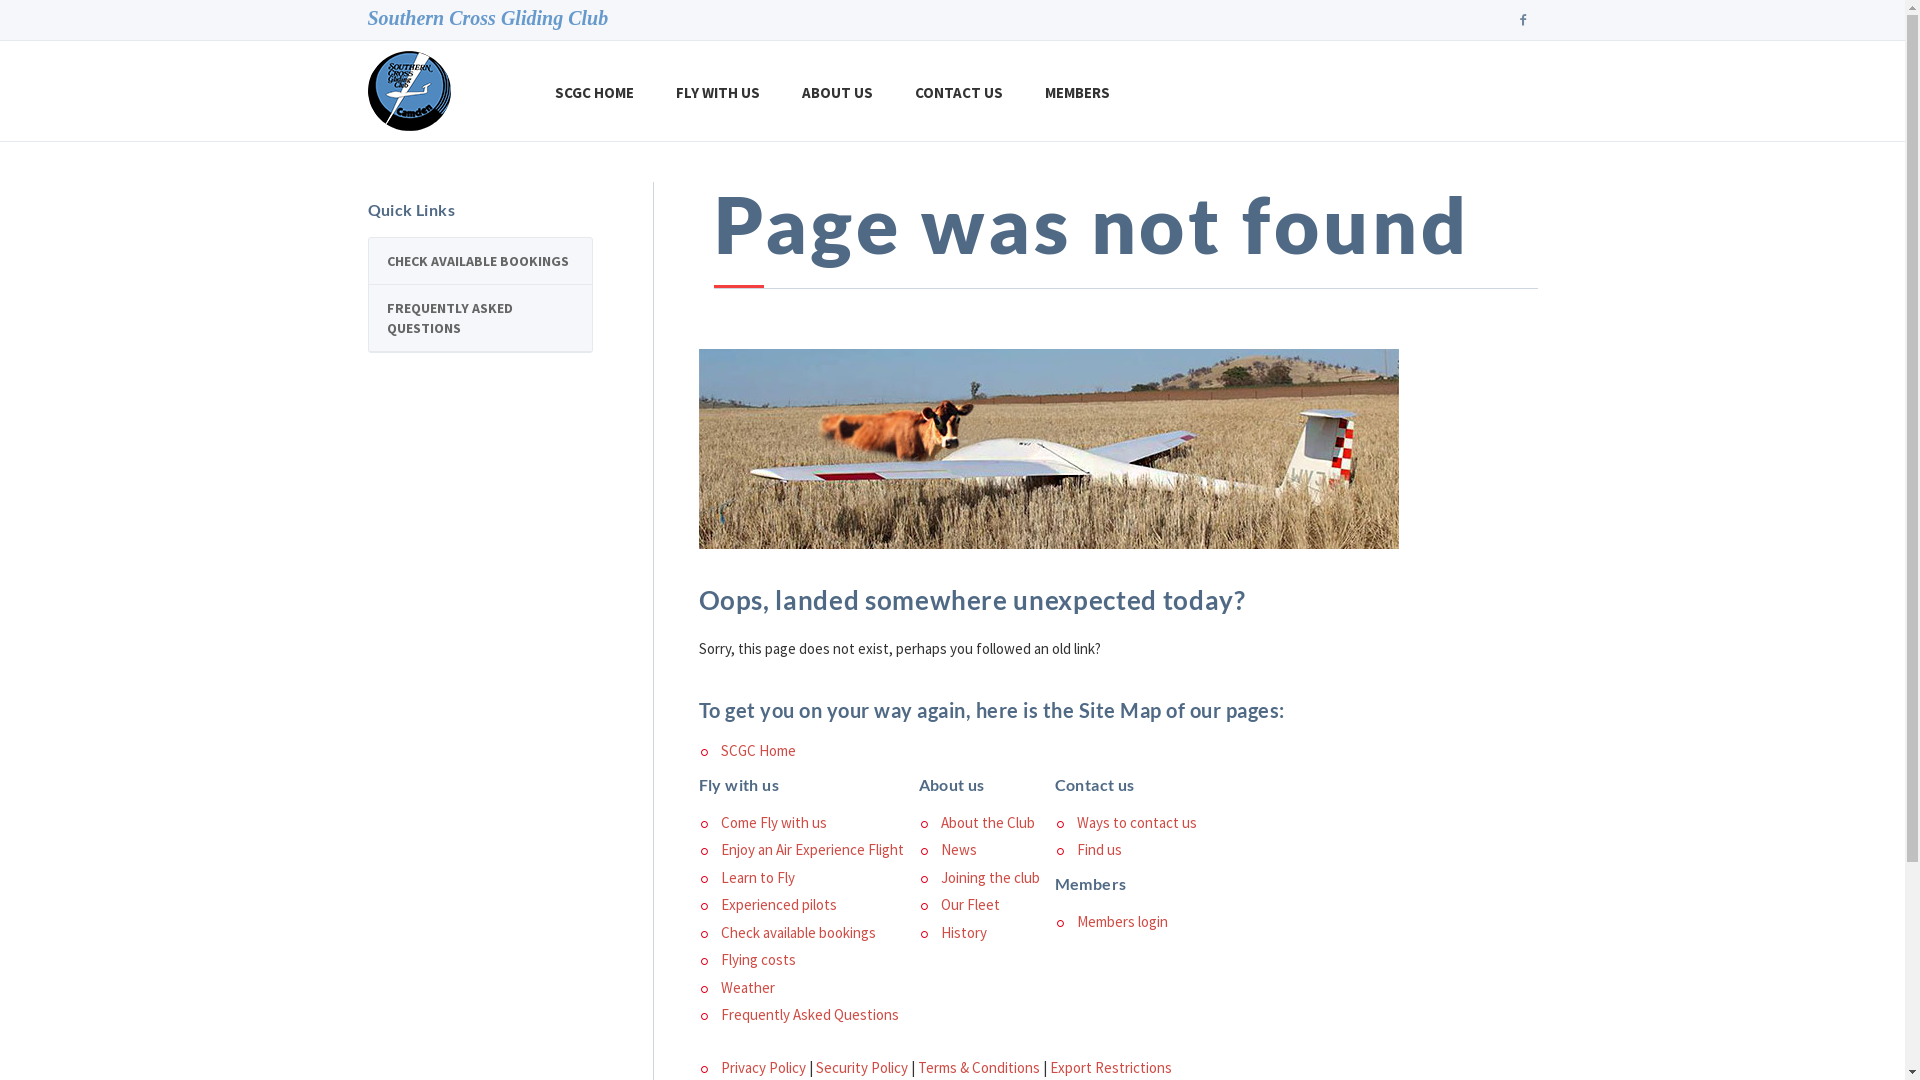 The image size is (1920, 1080). What do you see at coordinates (1098, 850) in the screenshot?
I see `Find us` at bounding box center [1098, 850].